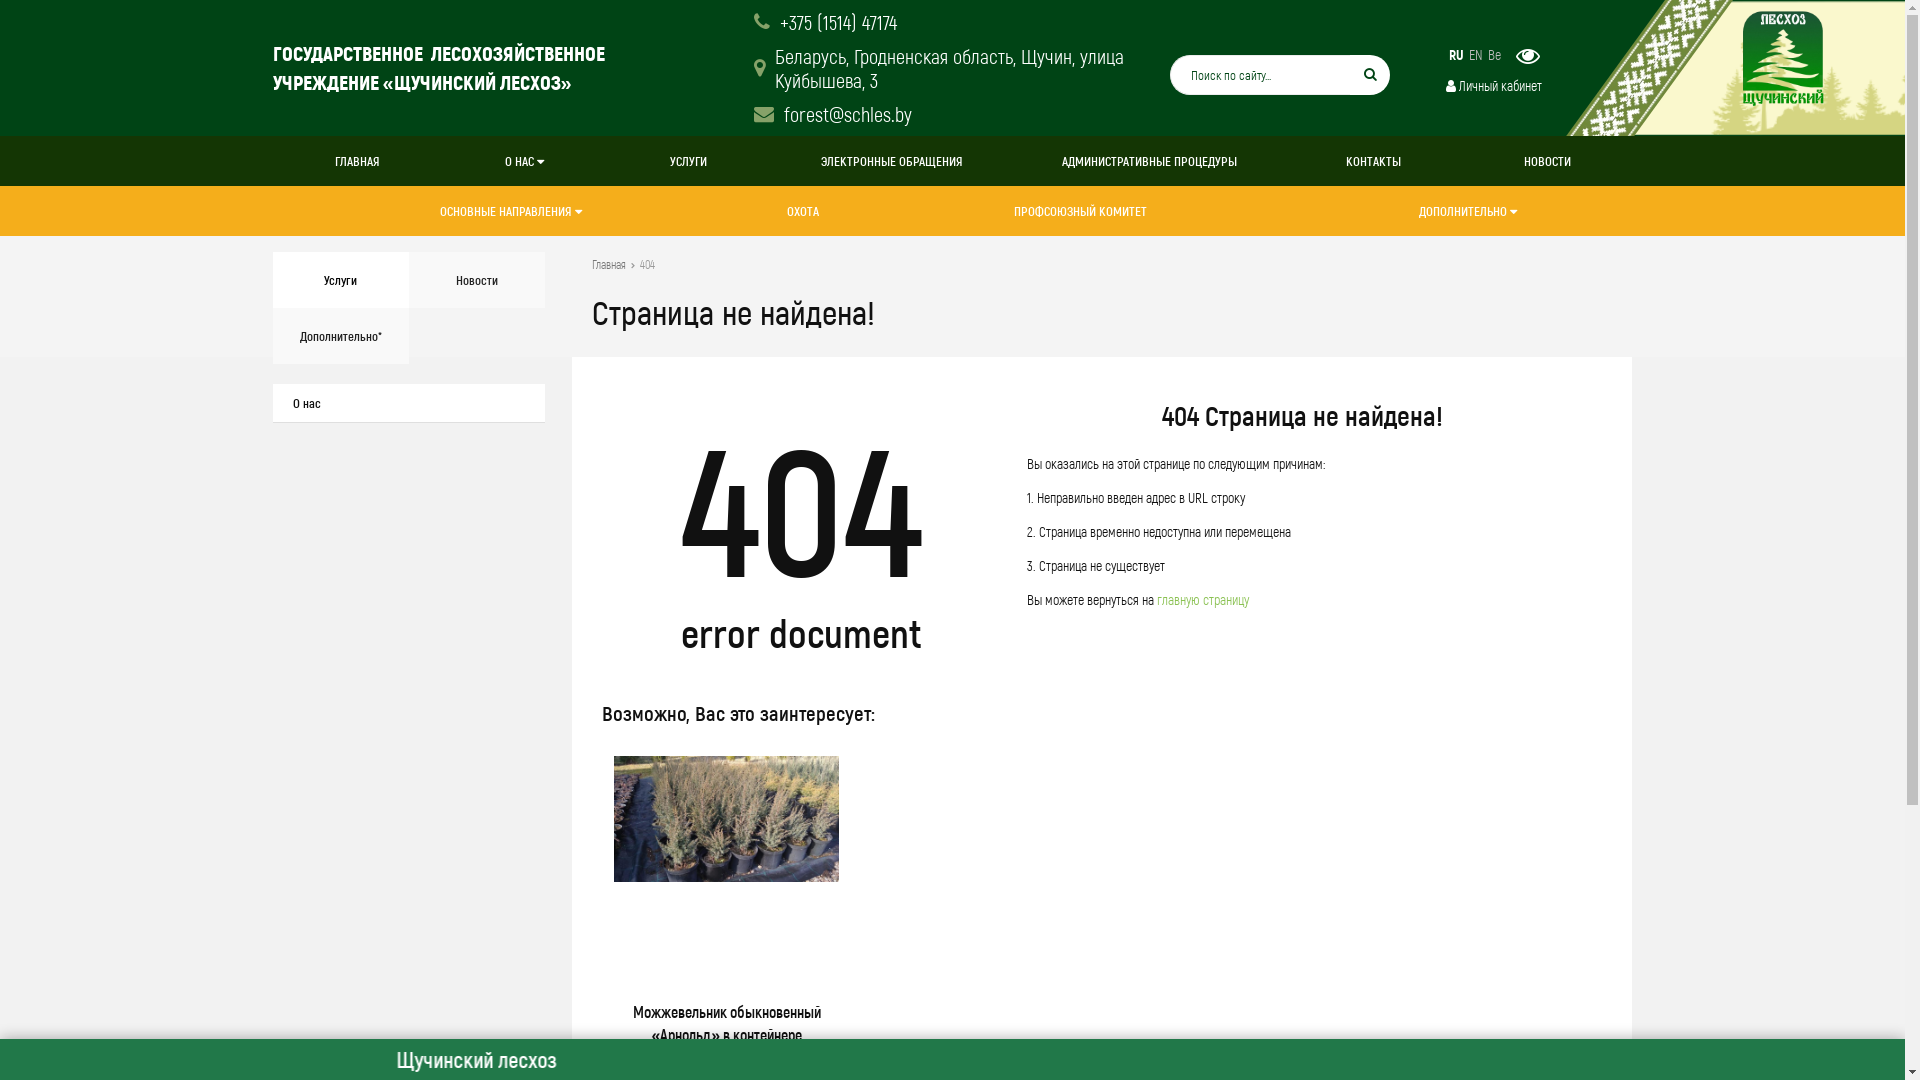  I want to click on Be, so click(1494, 55).